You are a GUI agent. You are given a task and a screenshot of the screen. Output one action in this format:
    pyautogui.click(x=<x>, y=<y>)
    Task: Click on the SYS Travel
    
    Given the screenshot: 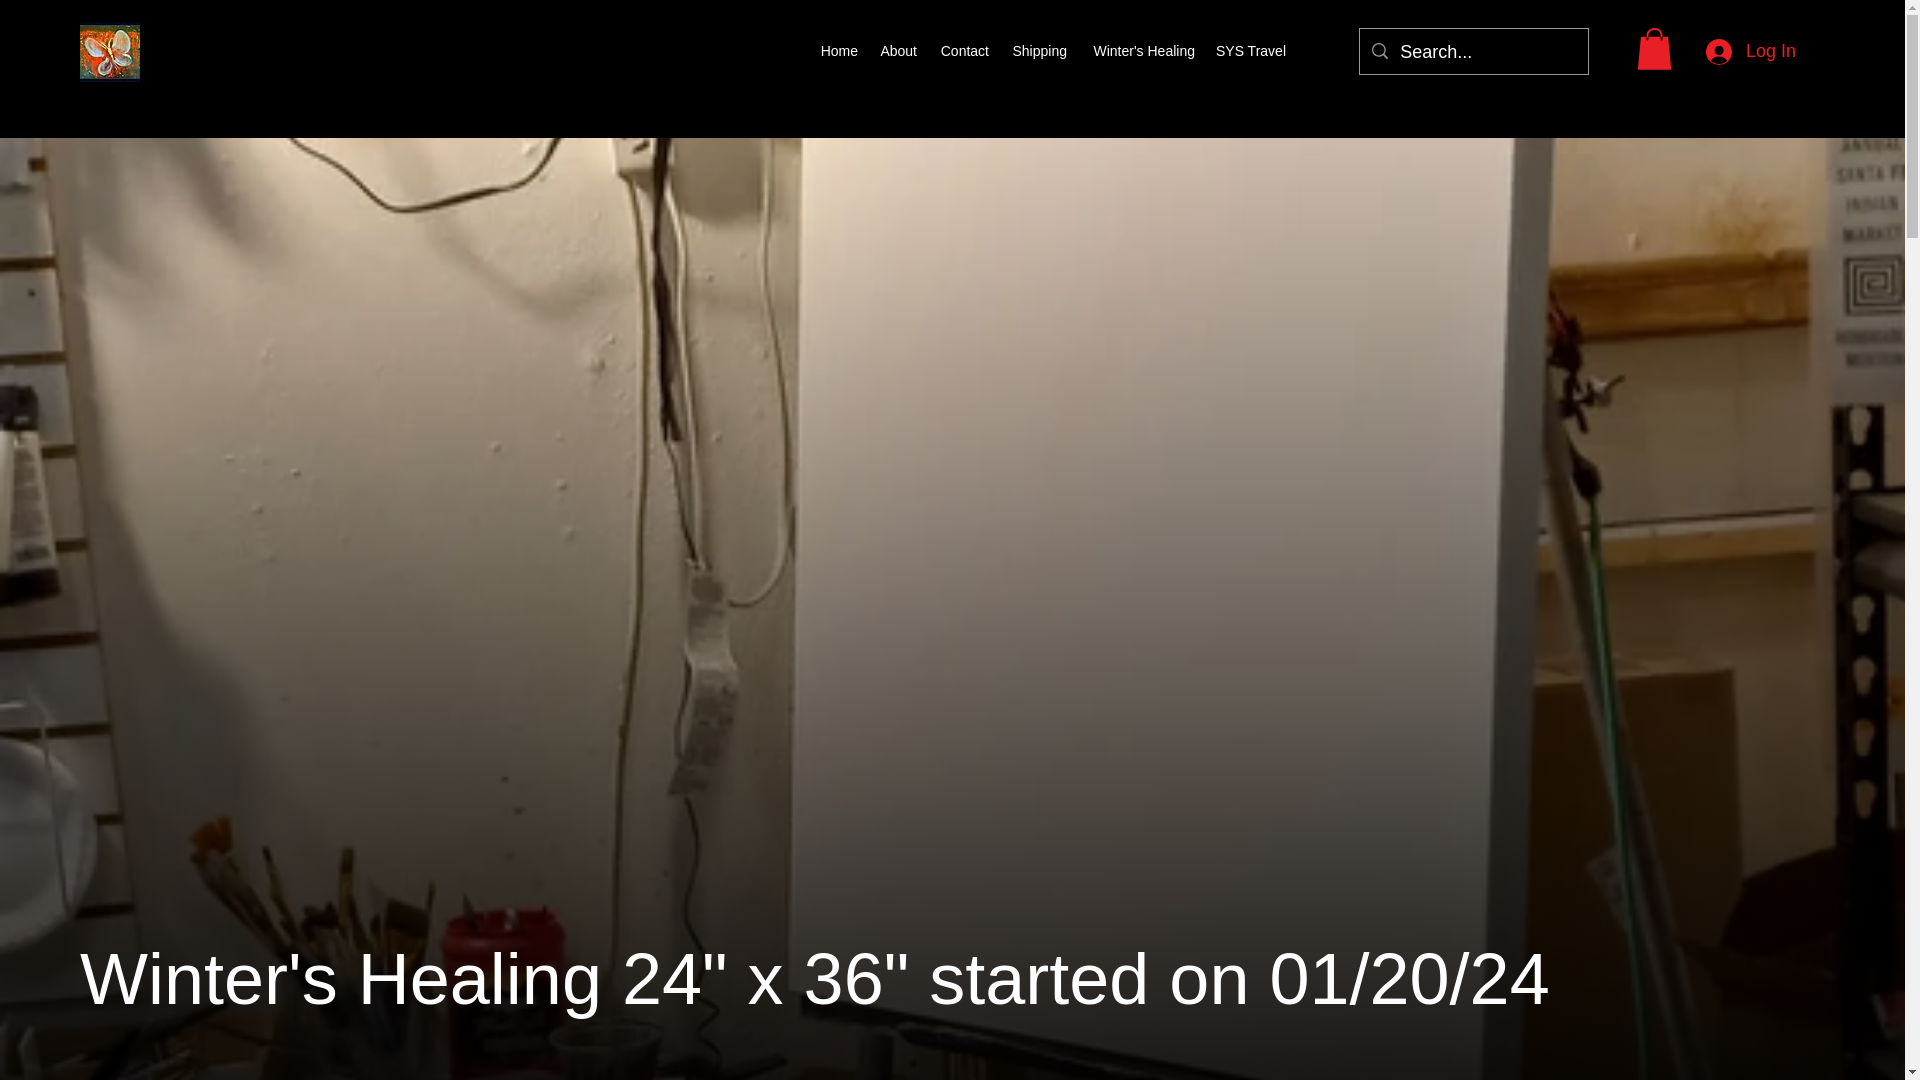 What is the action you would take?
    pyautogui.click(x=1250, y=50)
    